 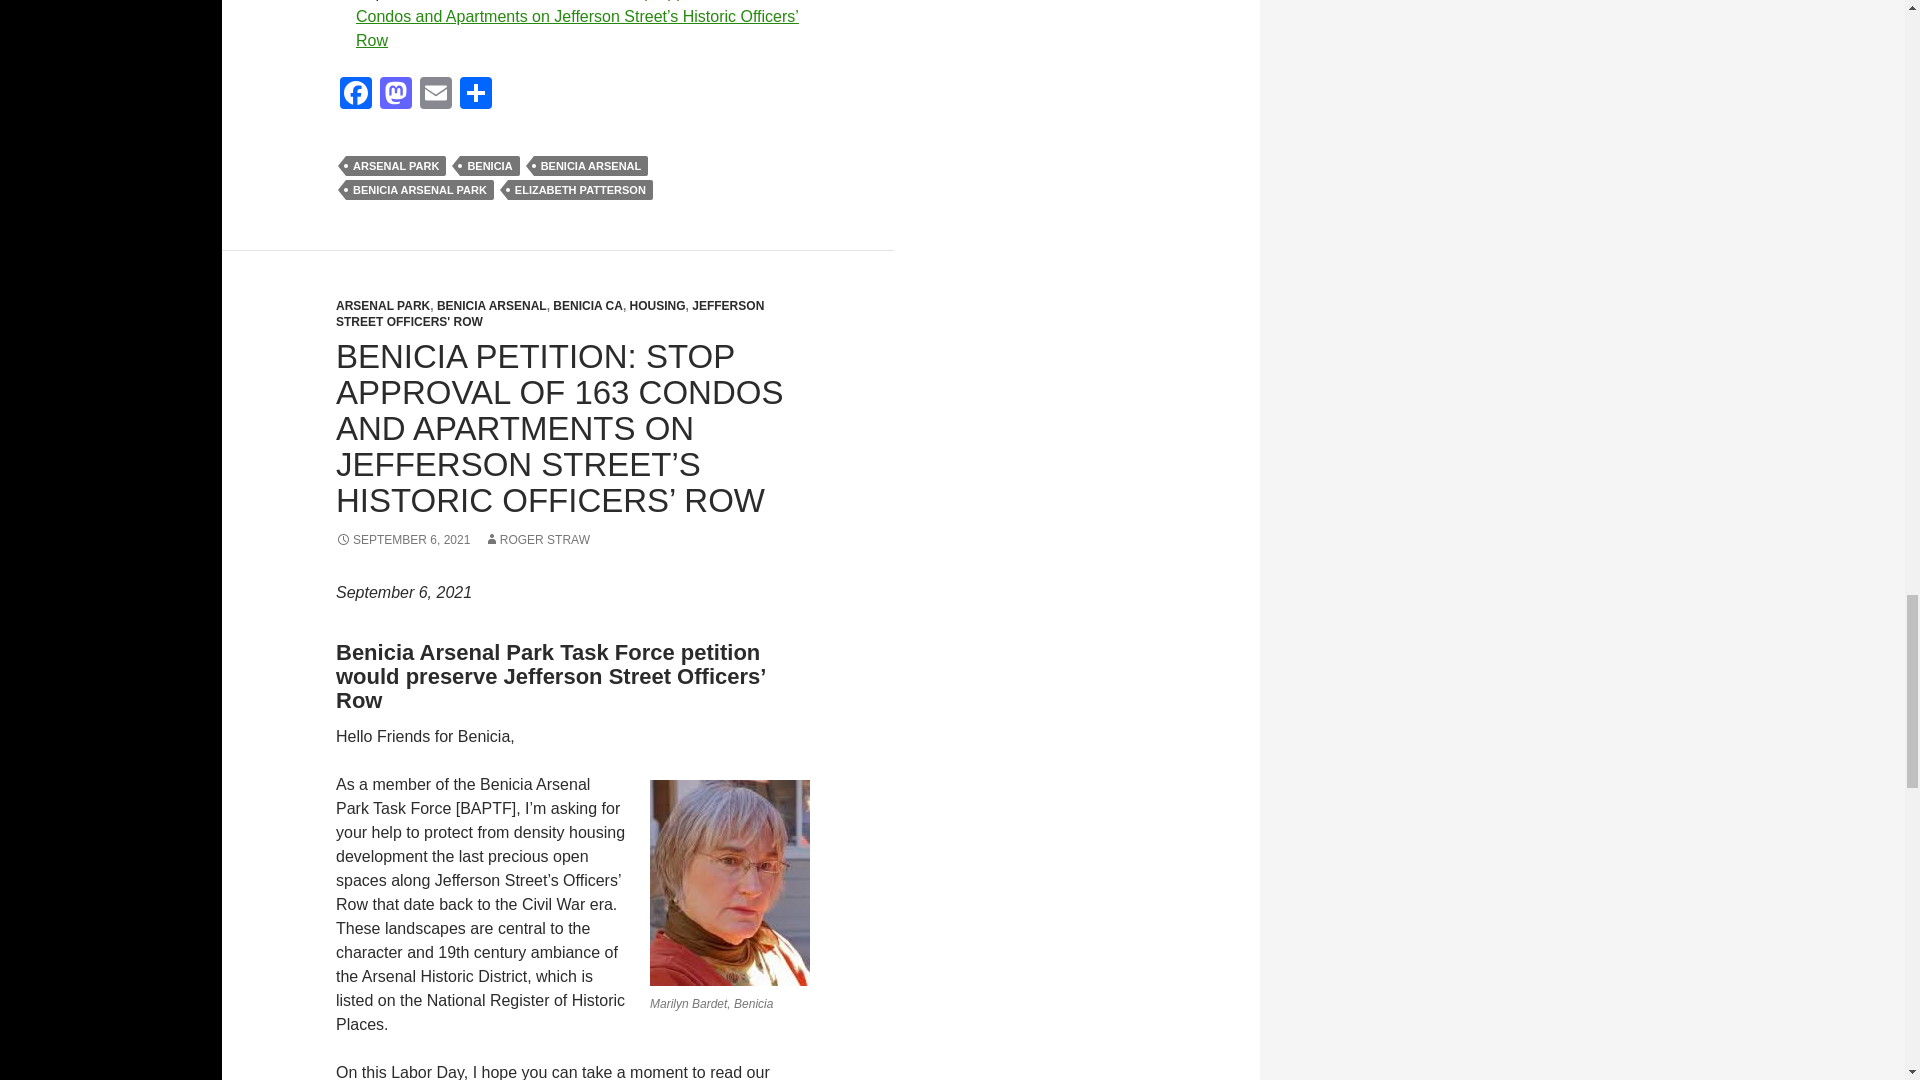 What do you see at coordinates (396, 95) in the screenshot?
I see `Mastodon` at bounding box center [396, 95].